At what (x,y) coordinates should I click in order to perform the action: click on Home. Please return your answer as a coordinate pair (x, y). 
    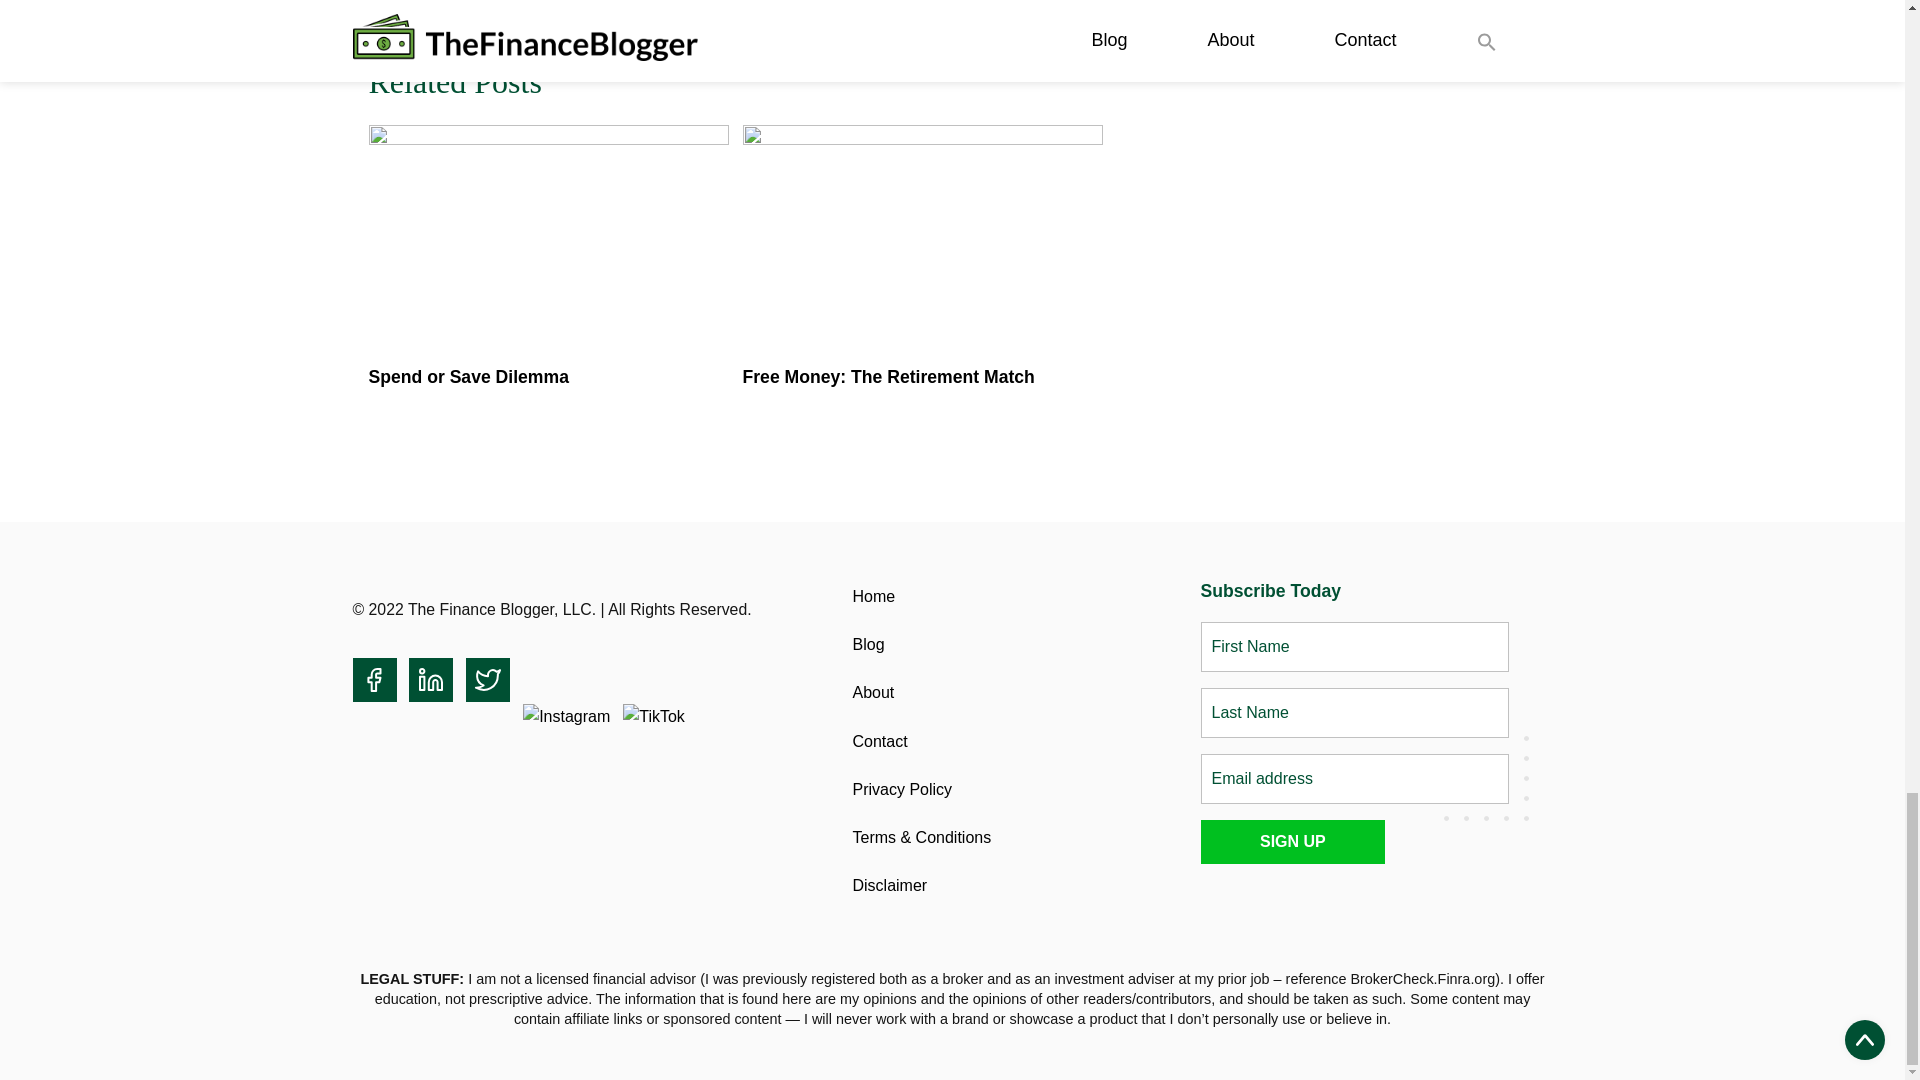
    Looking at the image, I should click on (873, 596).